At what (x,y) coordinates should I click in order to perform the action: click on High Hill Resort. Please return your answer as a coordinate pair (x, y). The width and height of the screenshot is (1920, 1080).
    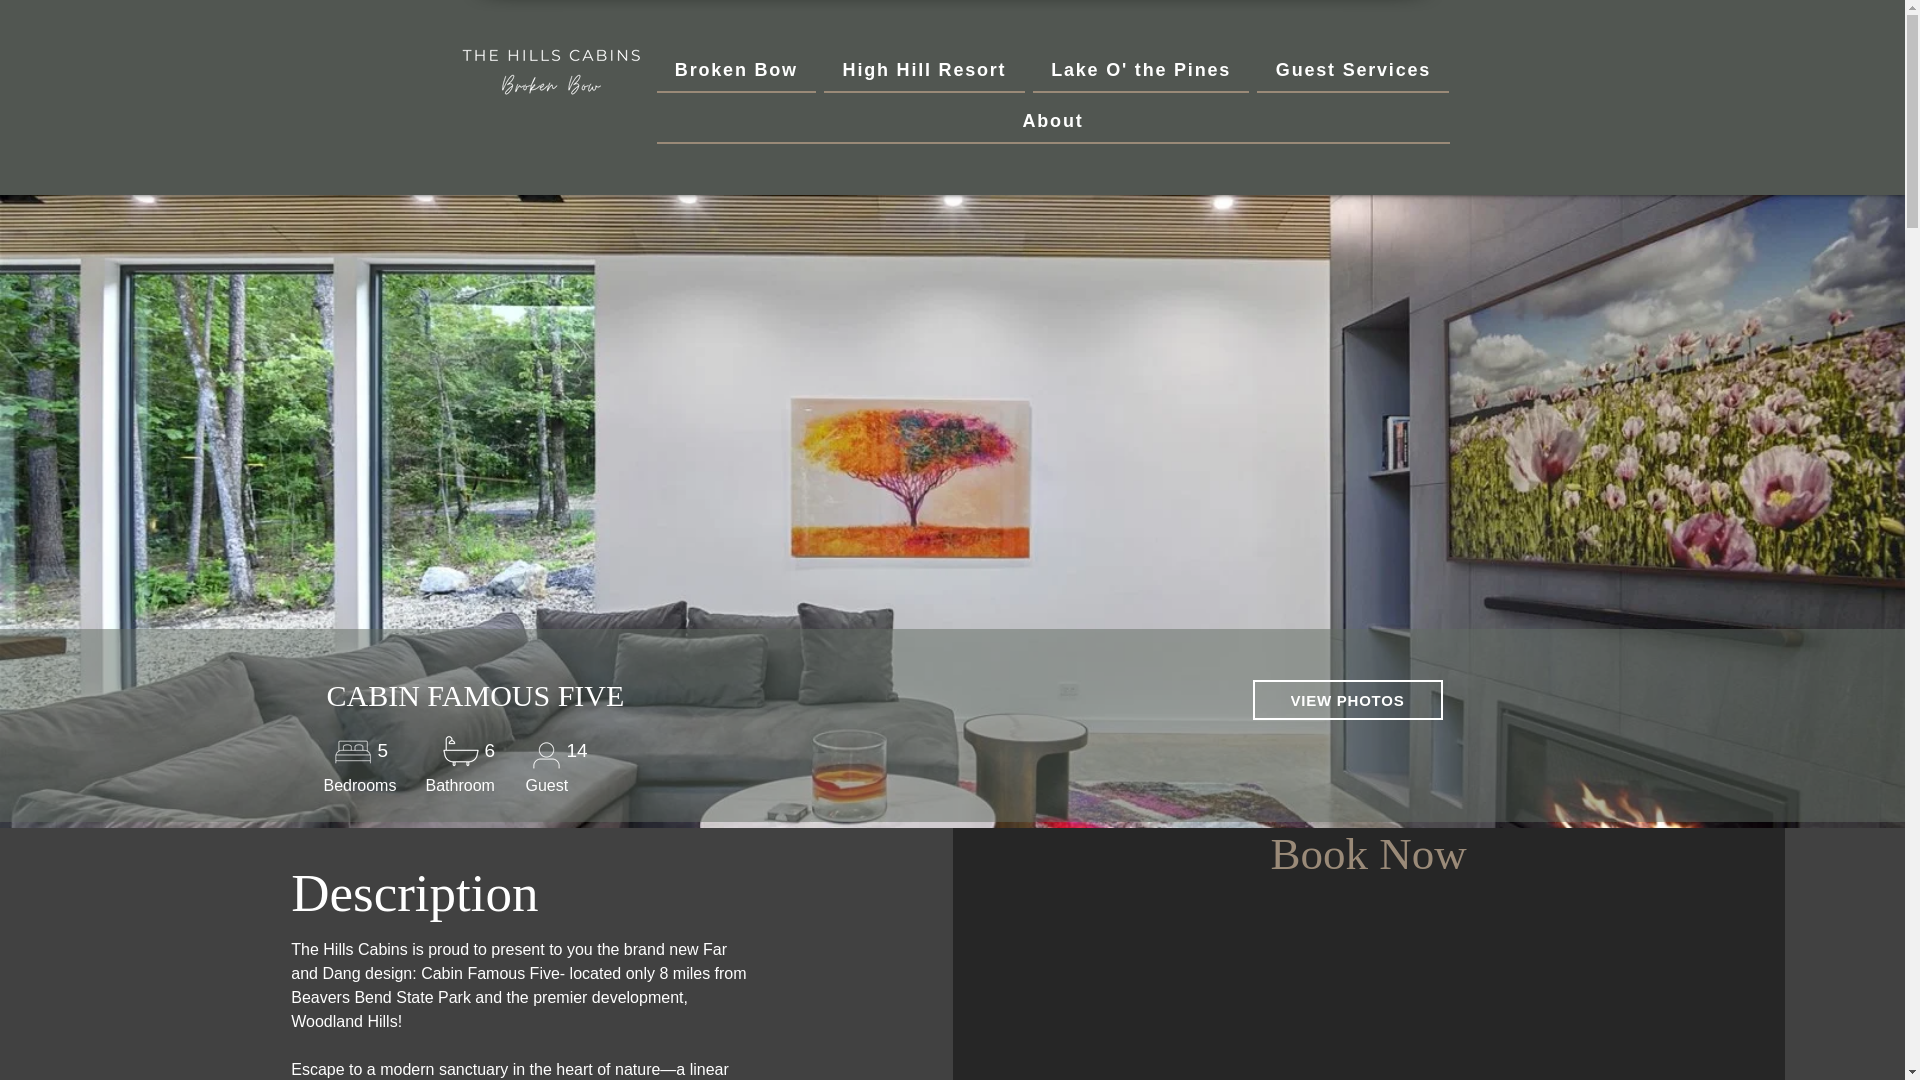
    Looking at the image, I should click on (924, 70).